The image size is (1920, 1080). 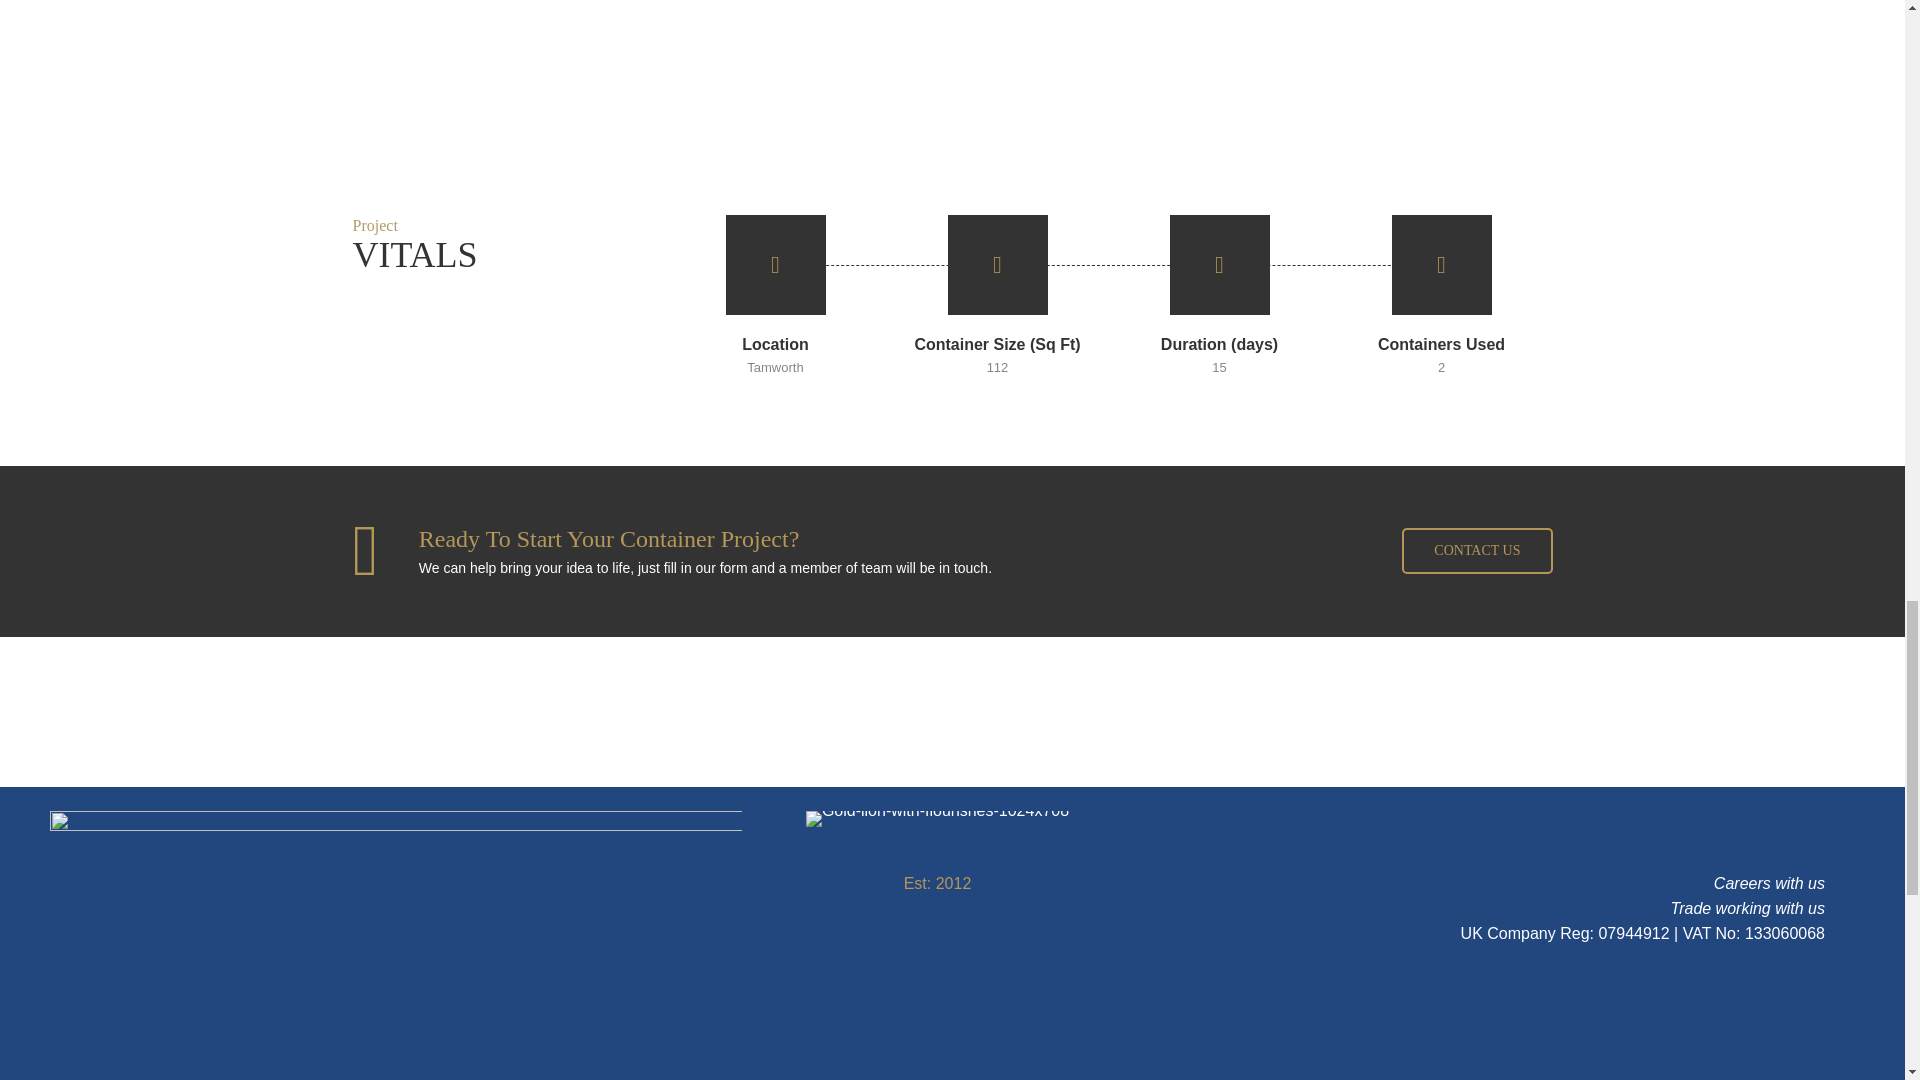 What do you see at coordinates (395, 946) in the screenshot?
I see `Lion-logo-white` at bounding box center [395, 946].